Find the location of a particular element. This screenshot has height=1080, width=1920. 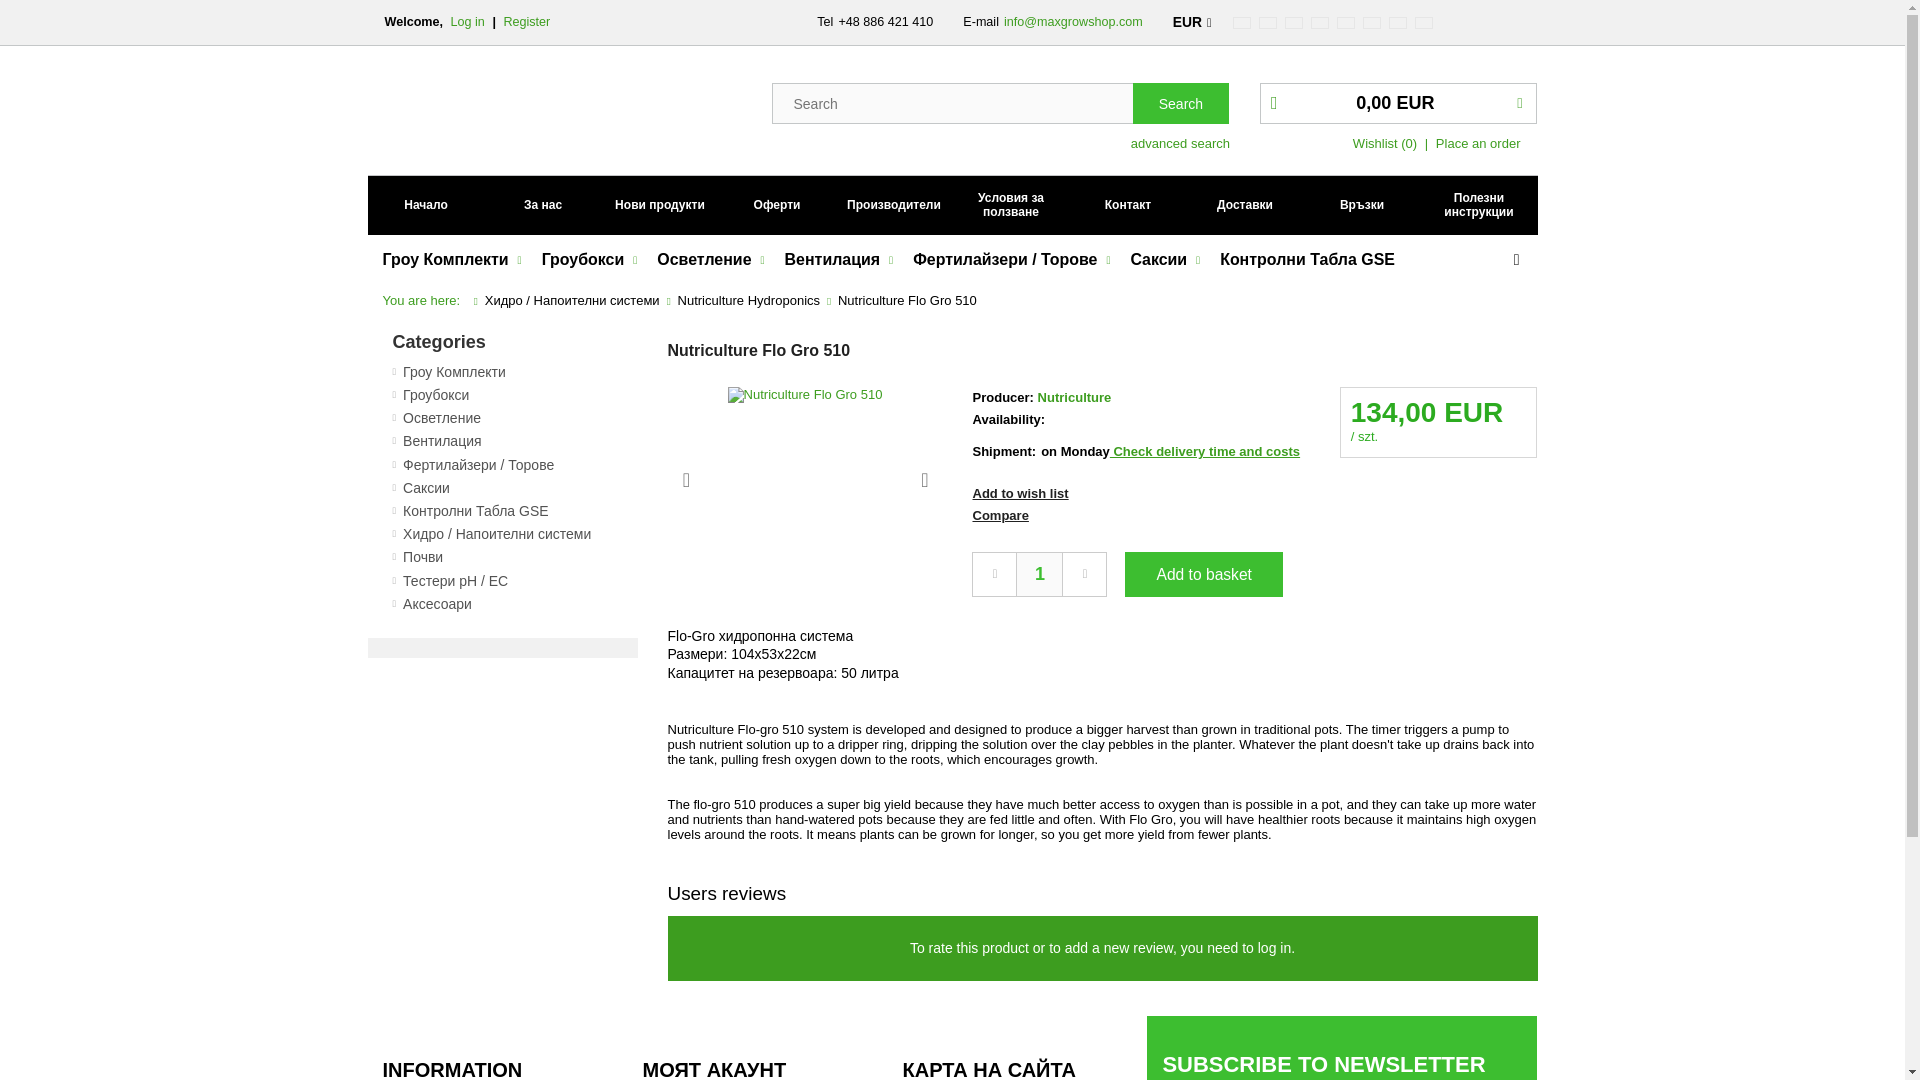

Search is located at coordinates (1180, 104).